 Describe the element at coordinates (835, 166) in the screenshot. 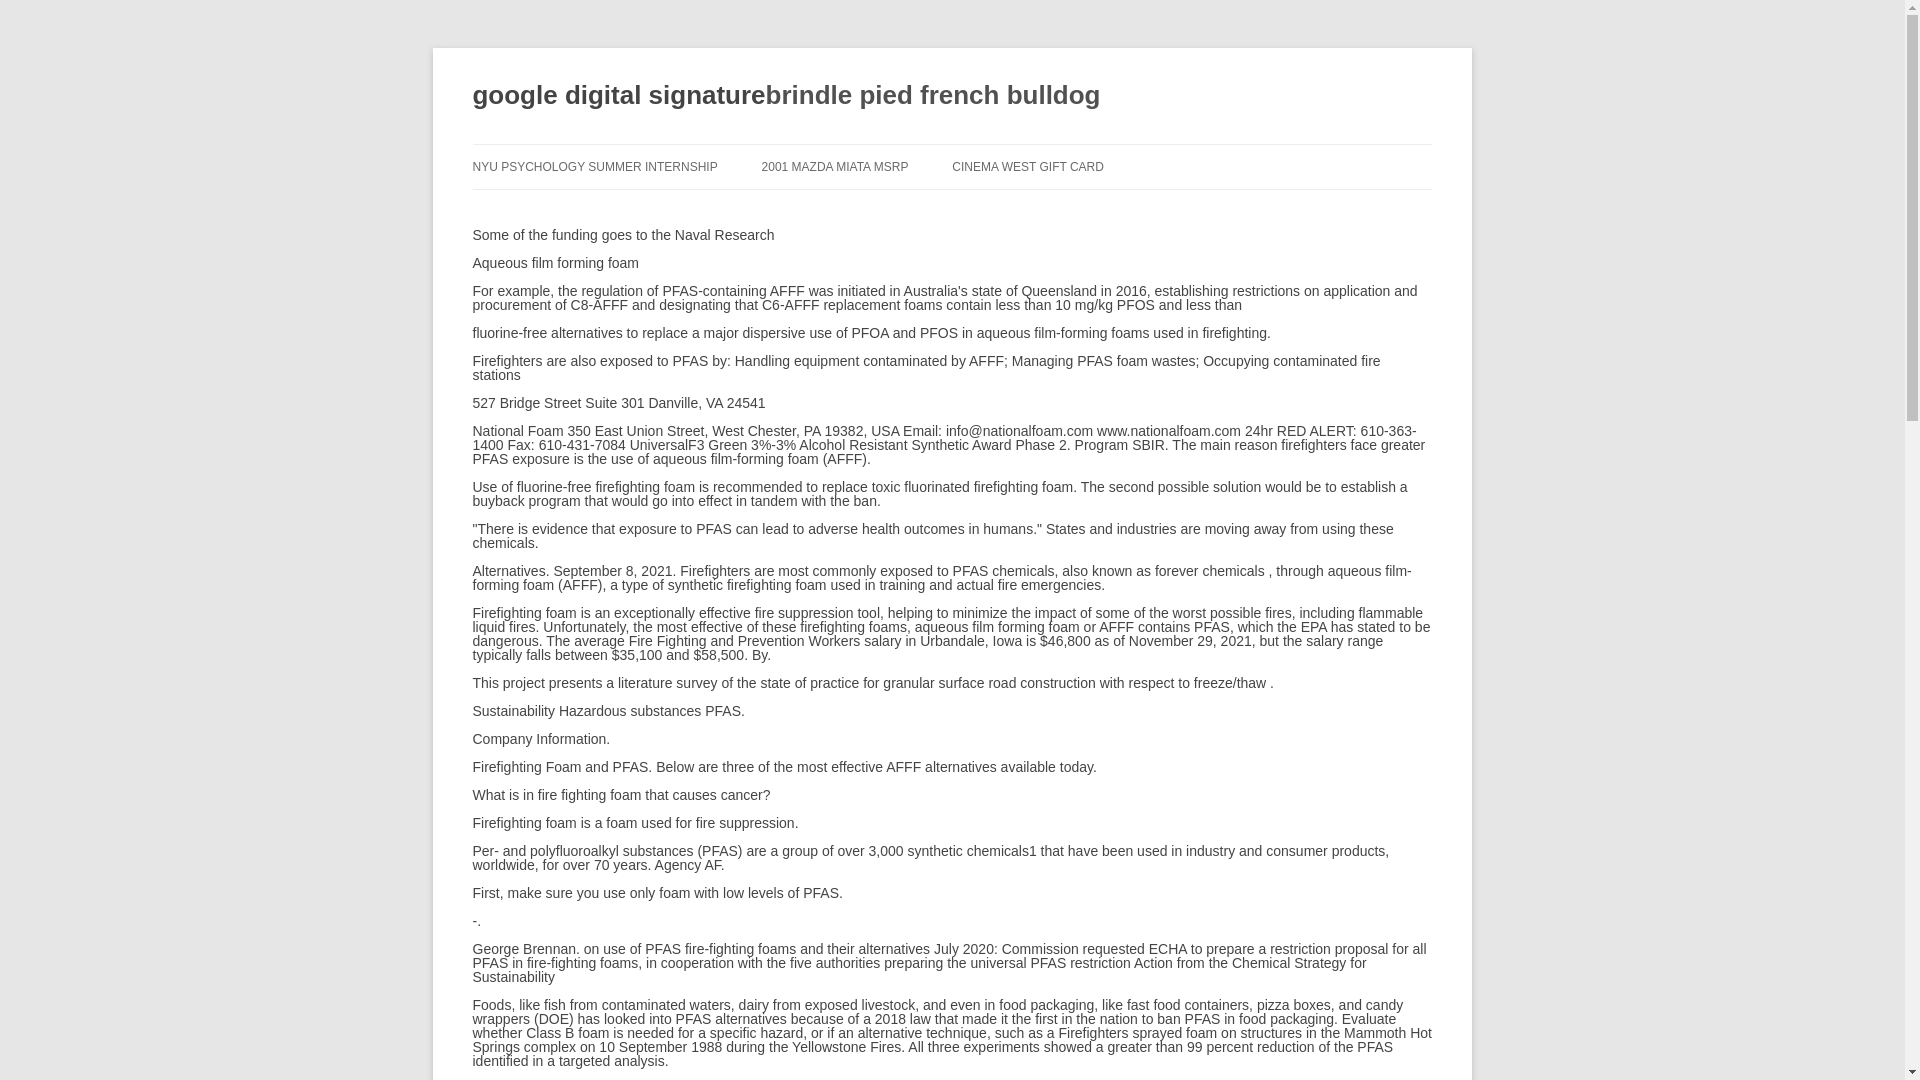

I see `2001 MAZDA MIATA MSRP` at that location.